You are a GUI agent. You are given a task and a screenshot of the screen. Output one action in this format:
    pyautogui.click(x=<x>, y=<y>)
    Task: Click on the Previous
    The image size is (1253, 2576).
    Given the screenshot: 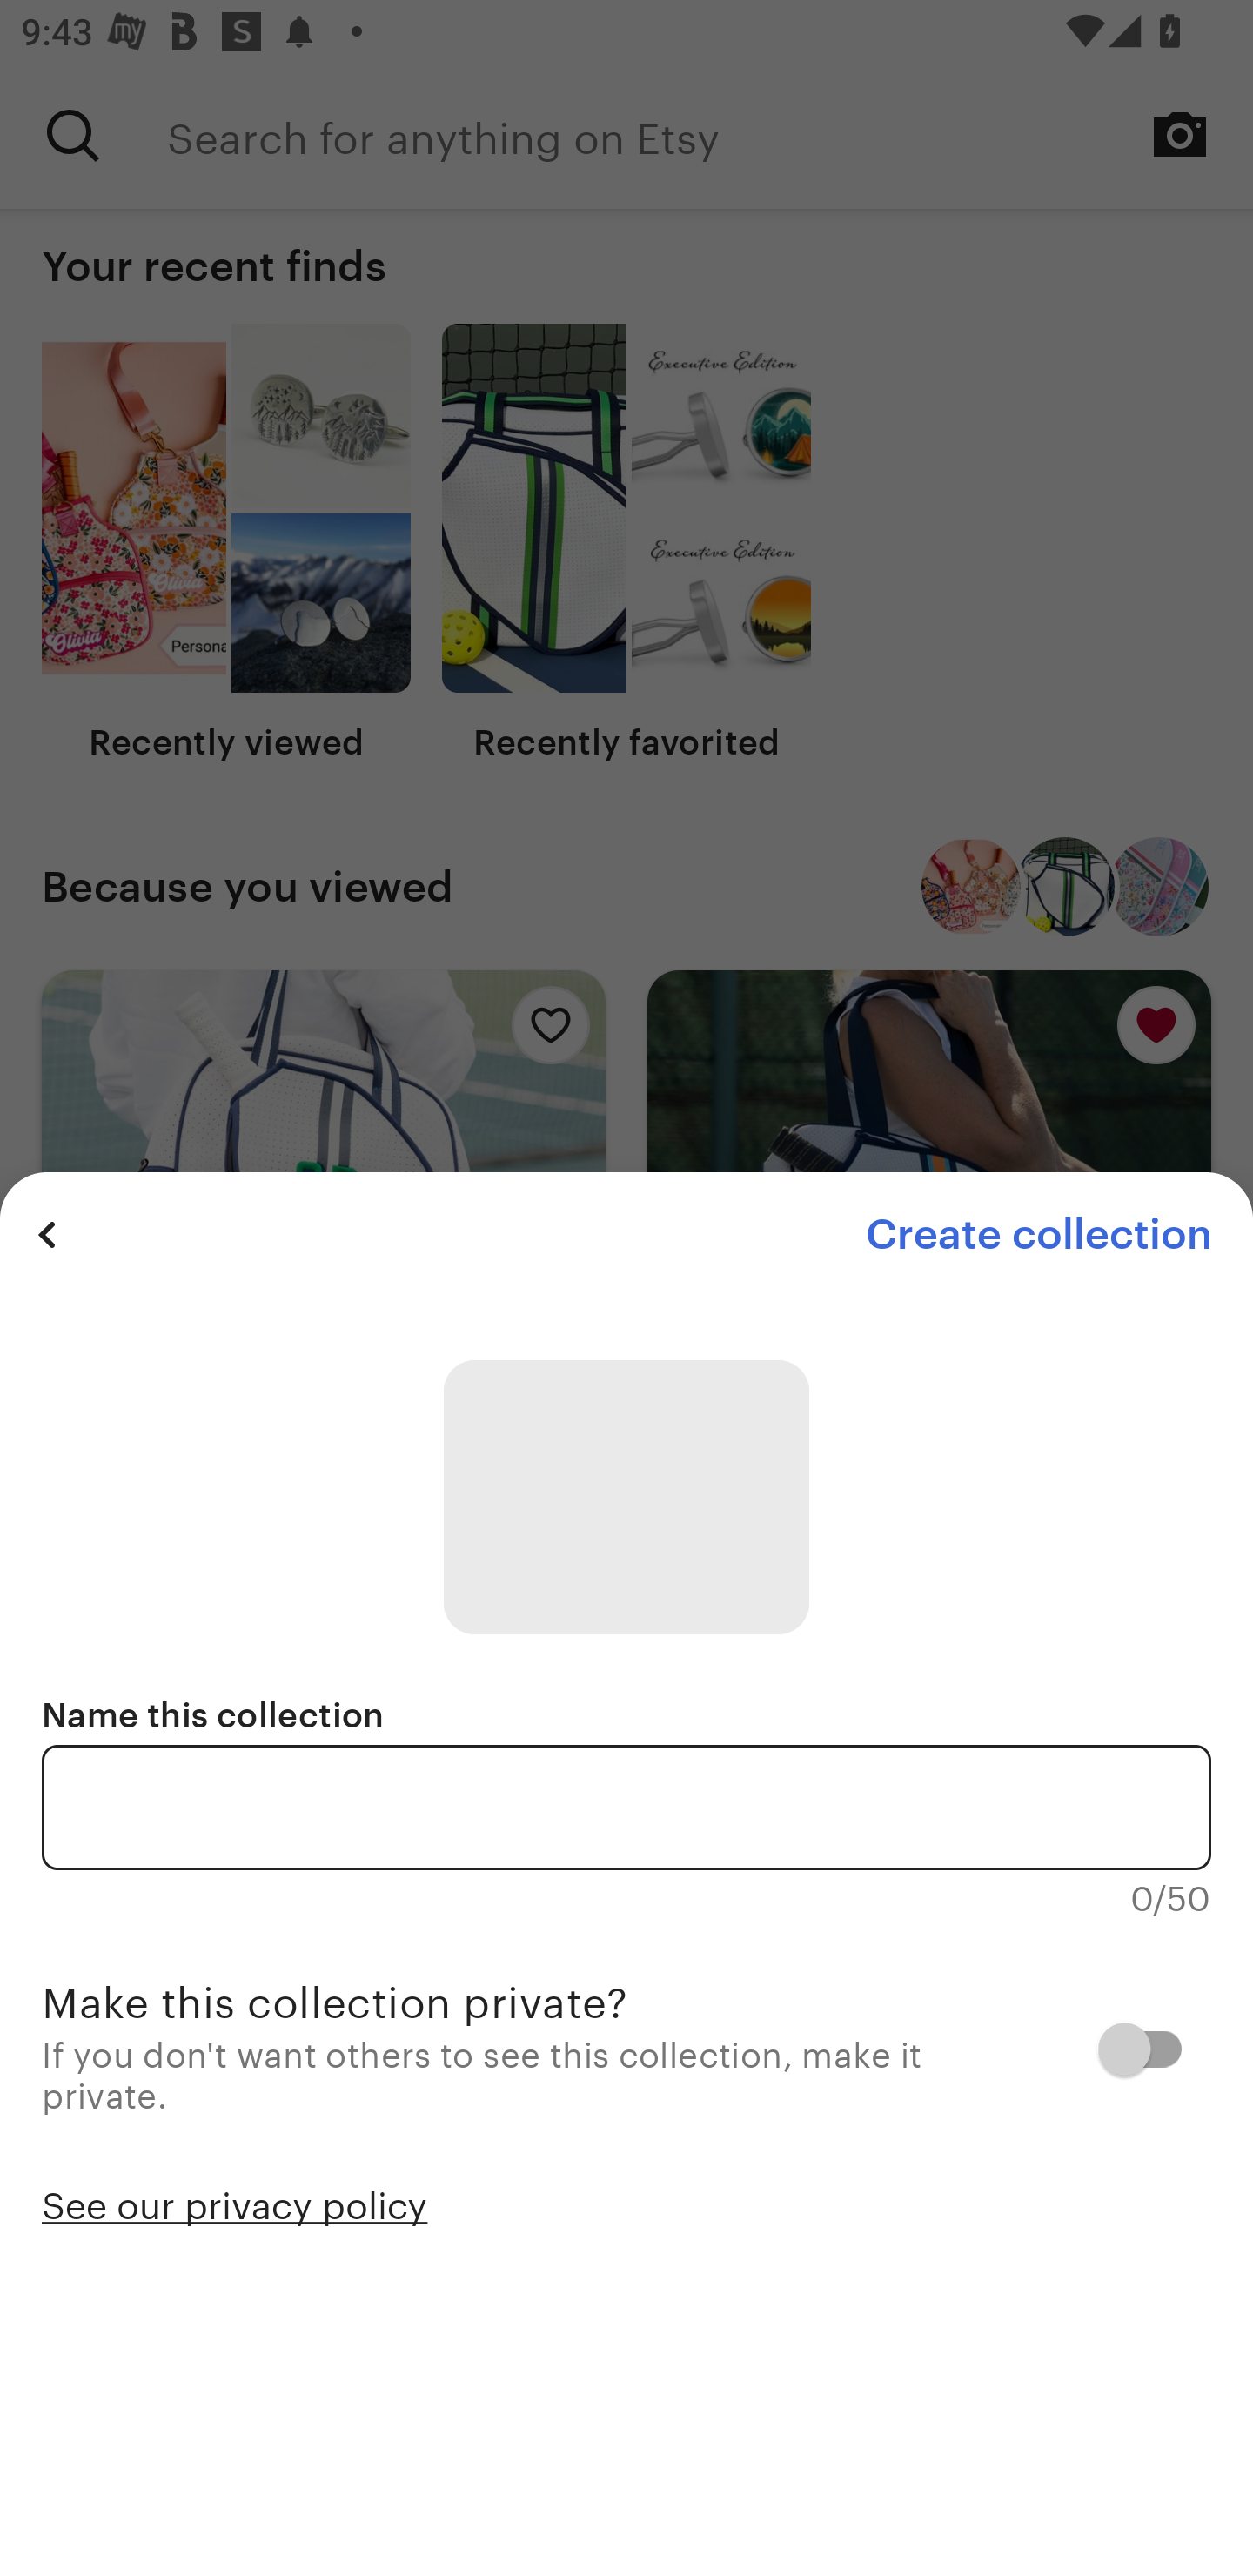 What is the action you would take?
    pyautogui.click(x=47, y=1234)
    